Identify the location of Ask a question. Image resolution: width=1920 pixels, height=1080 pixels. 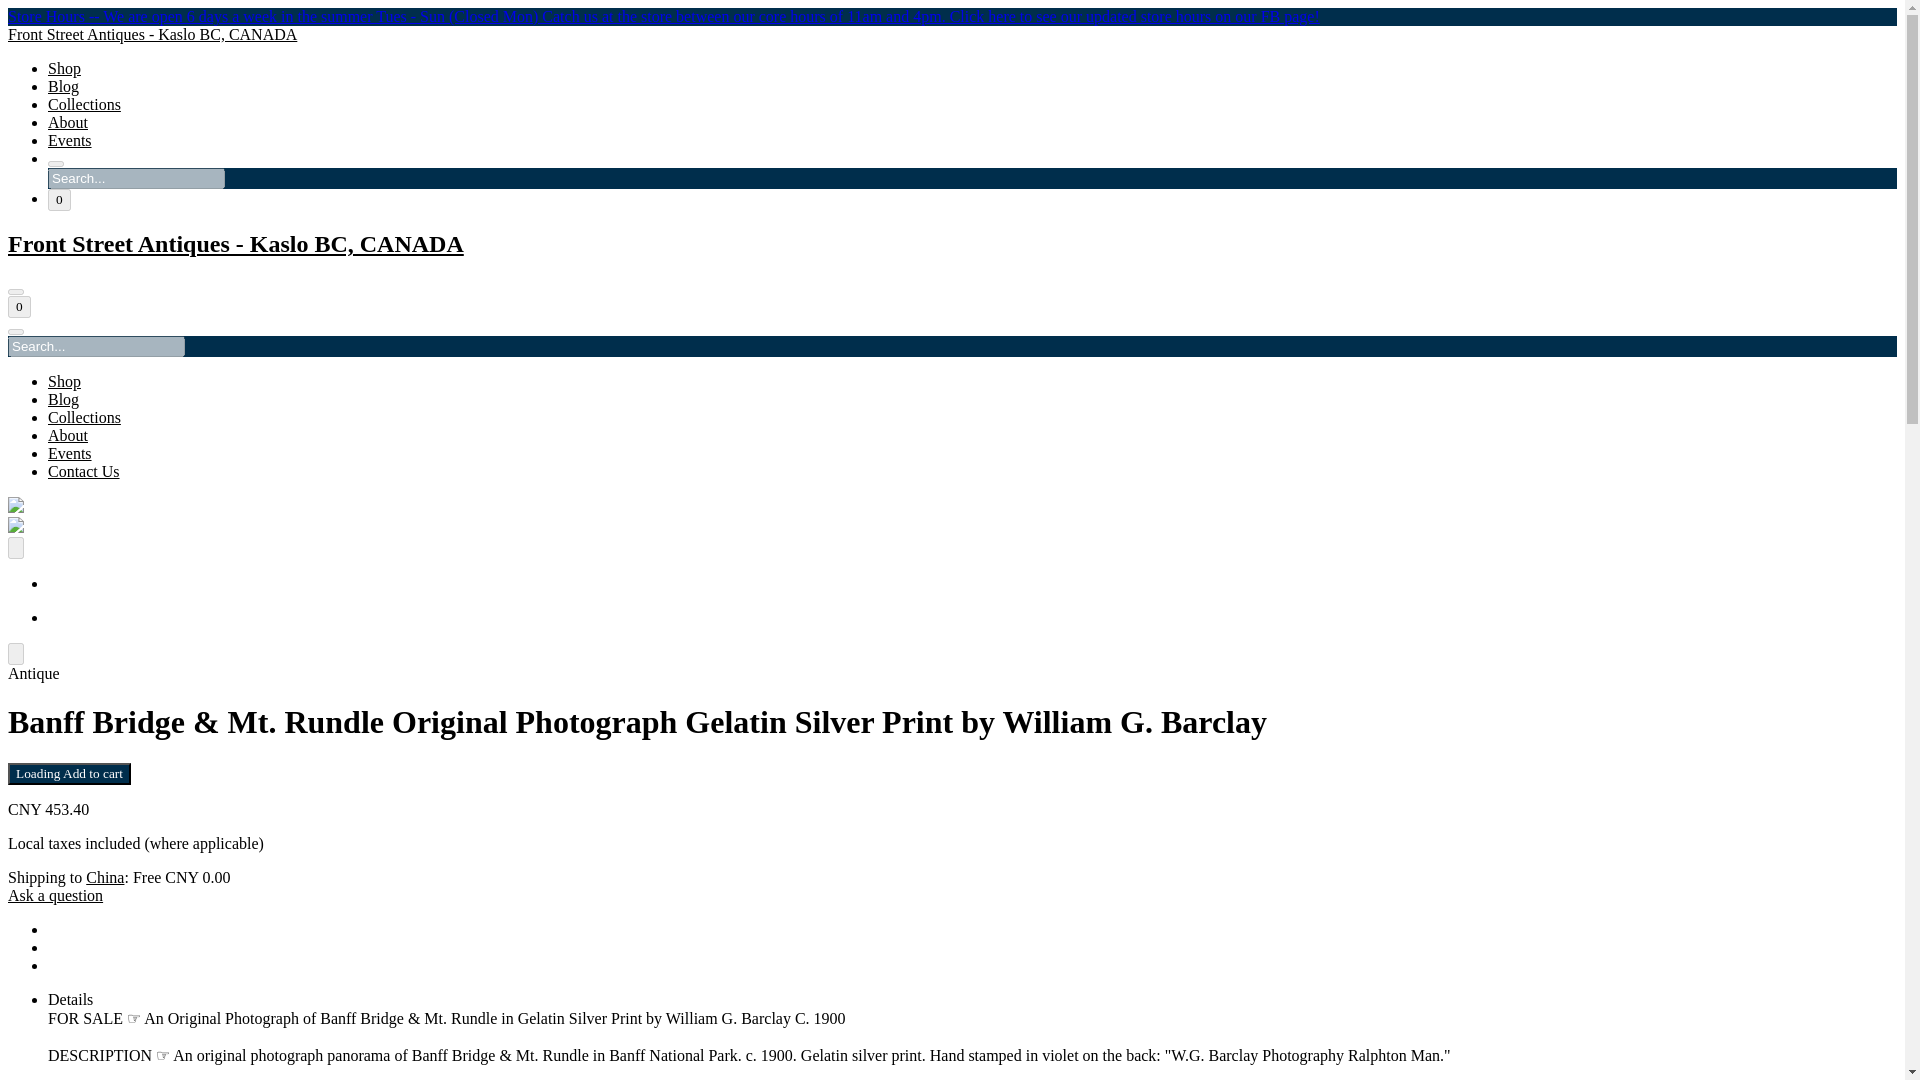
(55, 894).